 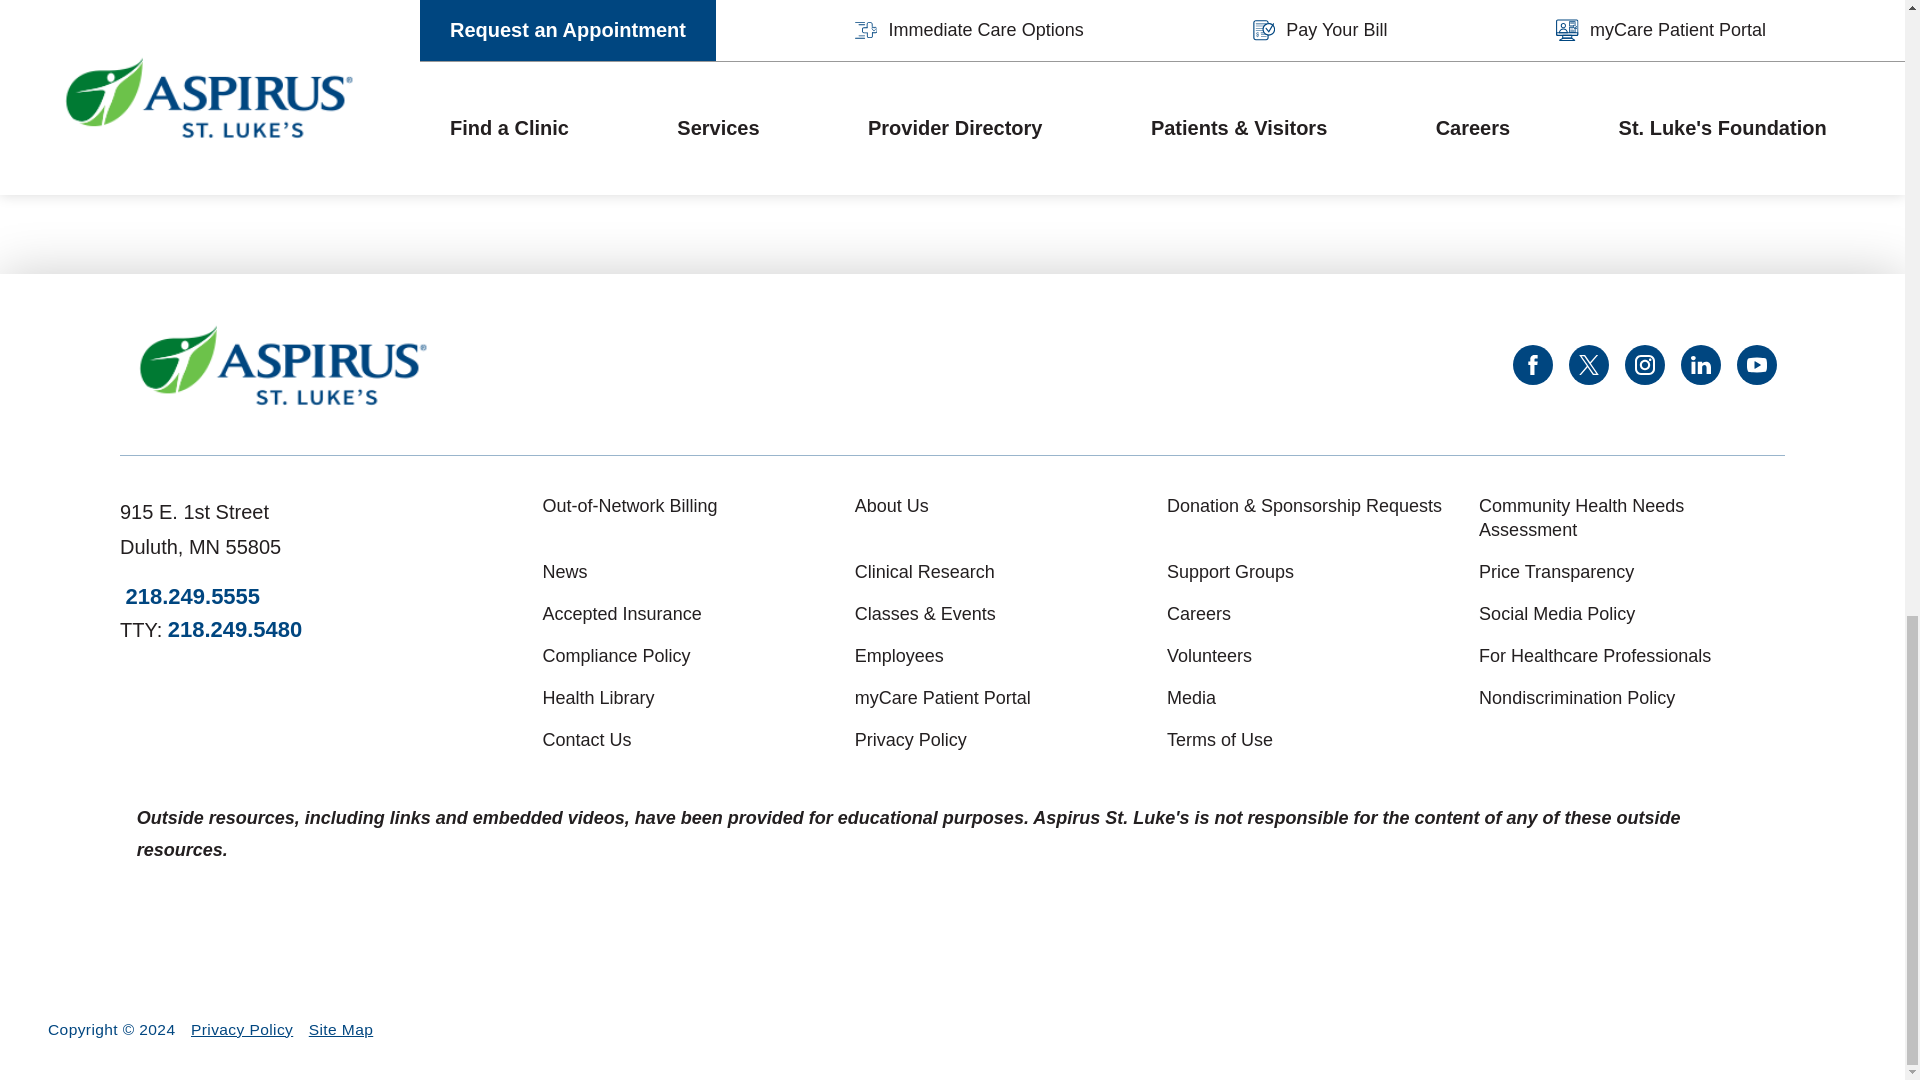 I want to click on Facebook, so click(x=1532, y=364).